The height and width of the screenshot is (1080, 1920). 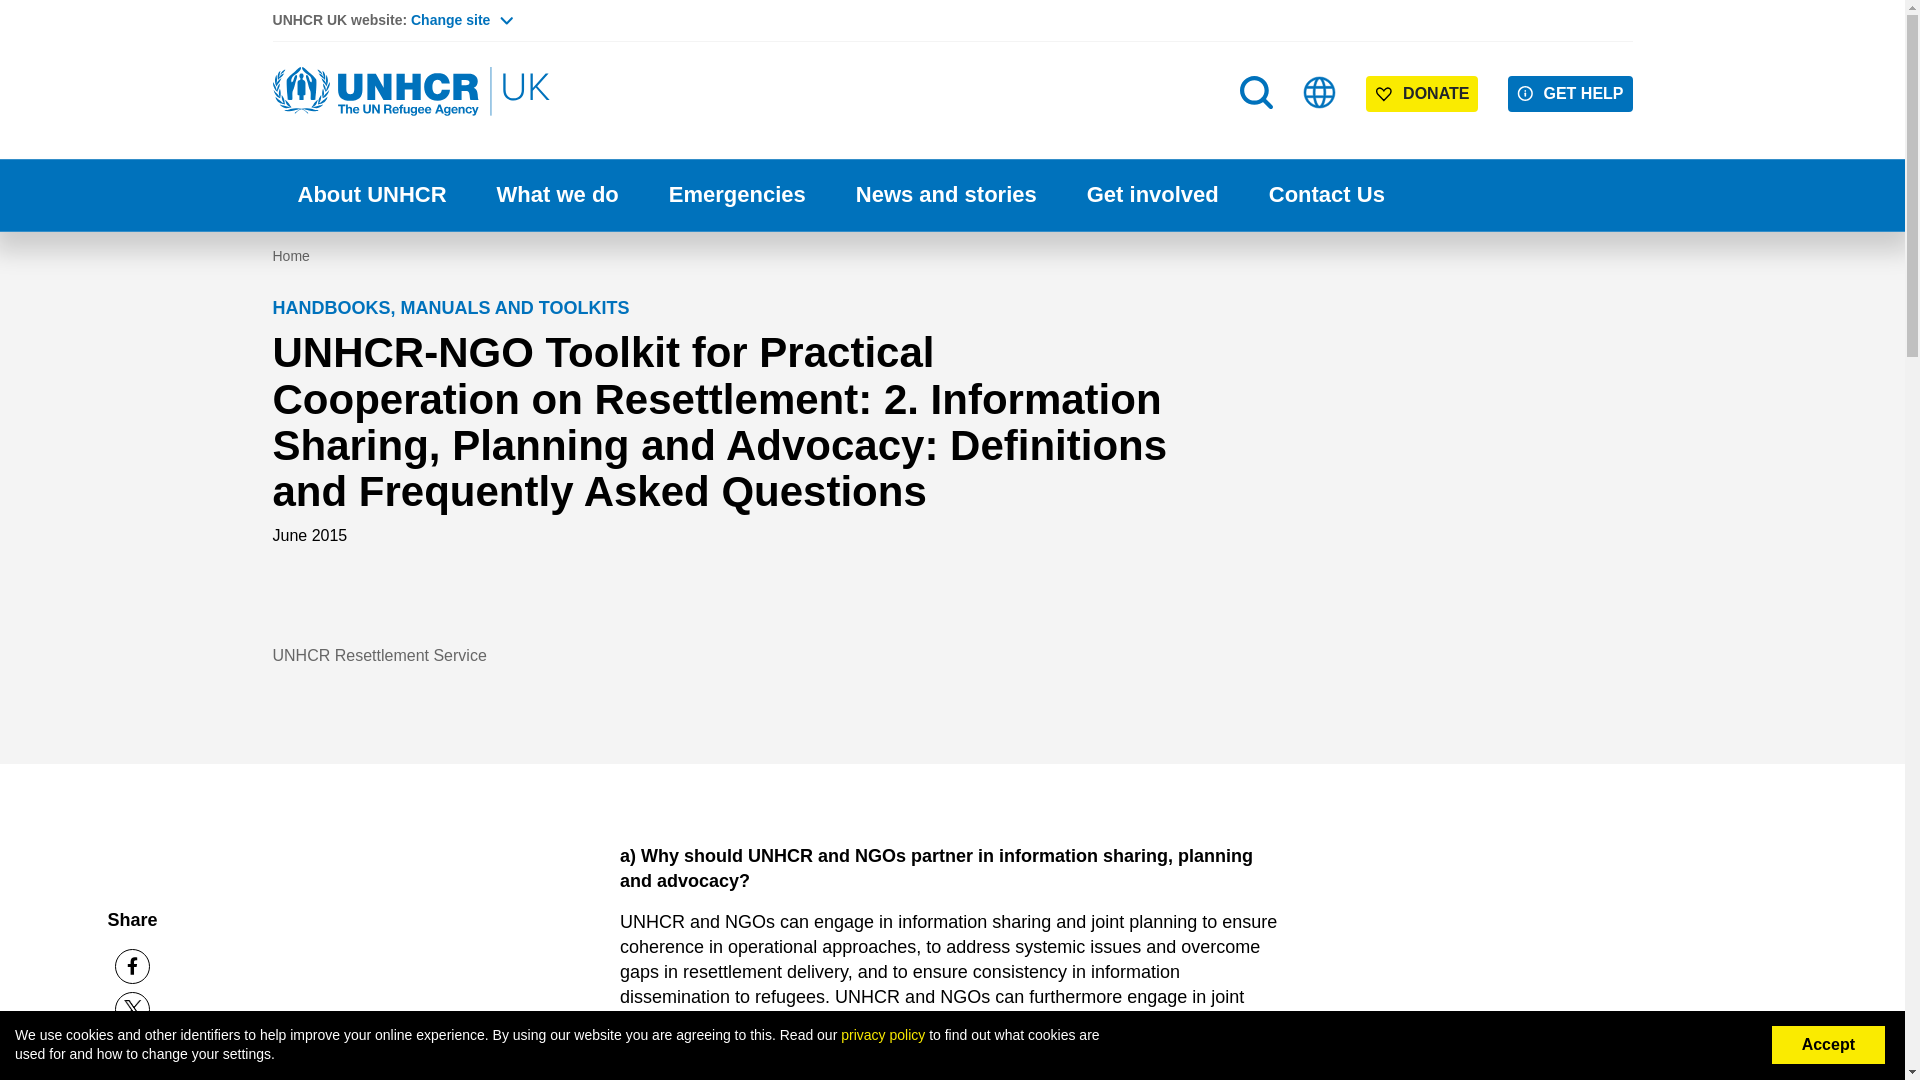 I want to click on Skip to main content, so click(x=952, y=2).